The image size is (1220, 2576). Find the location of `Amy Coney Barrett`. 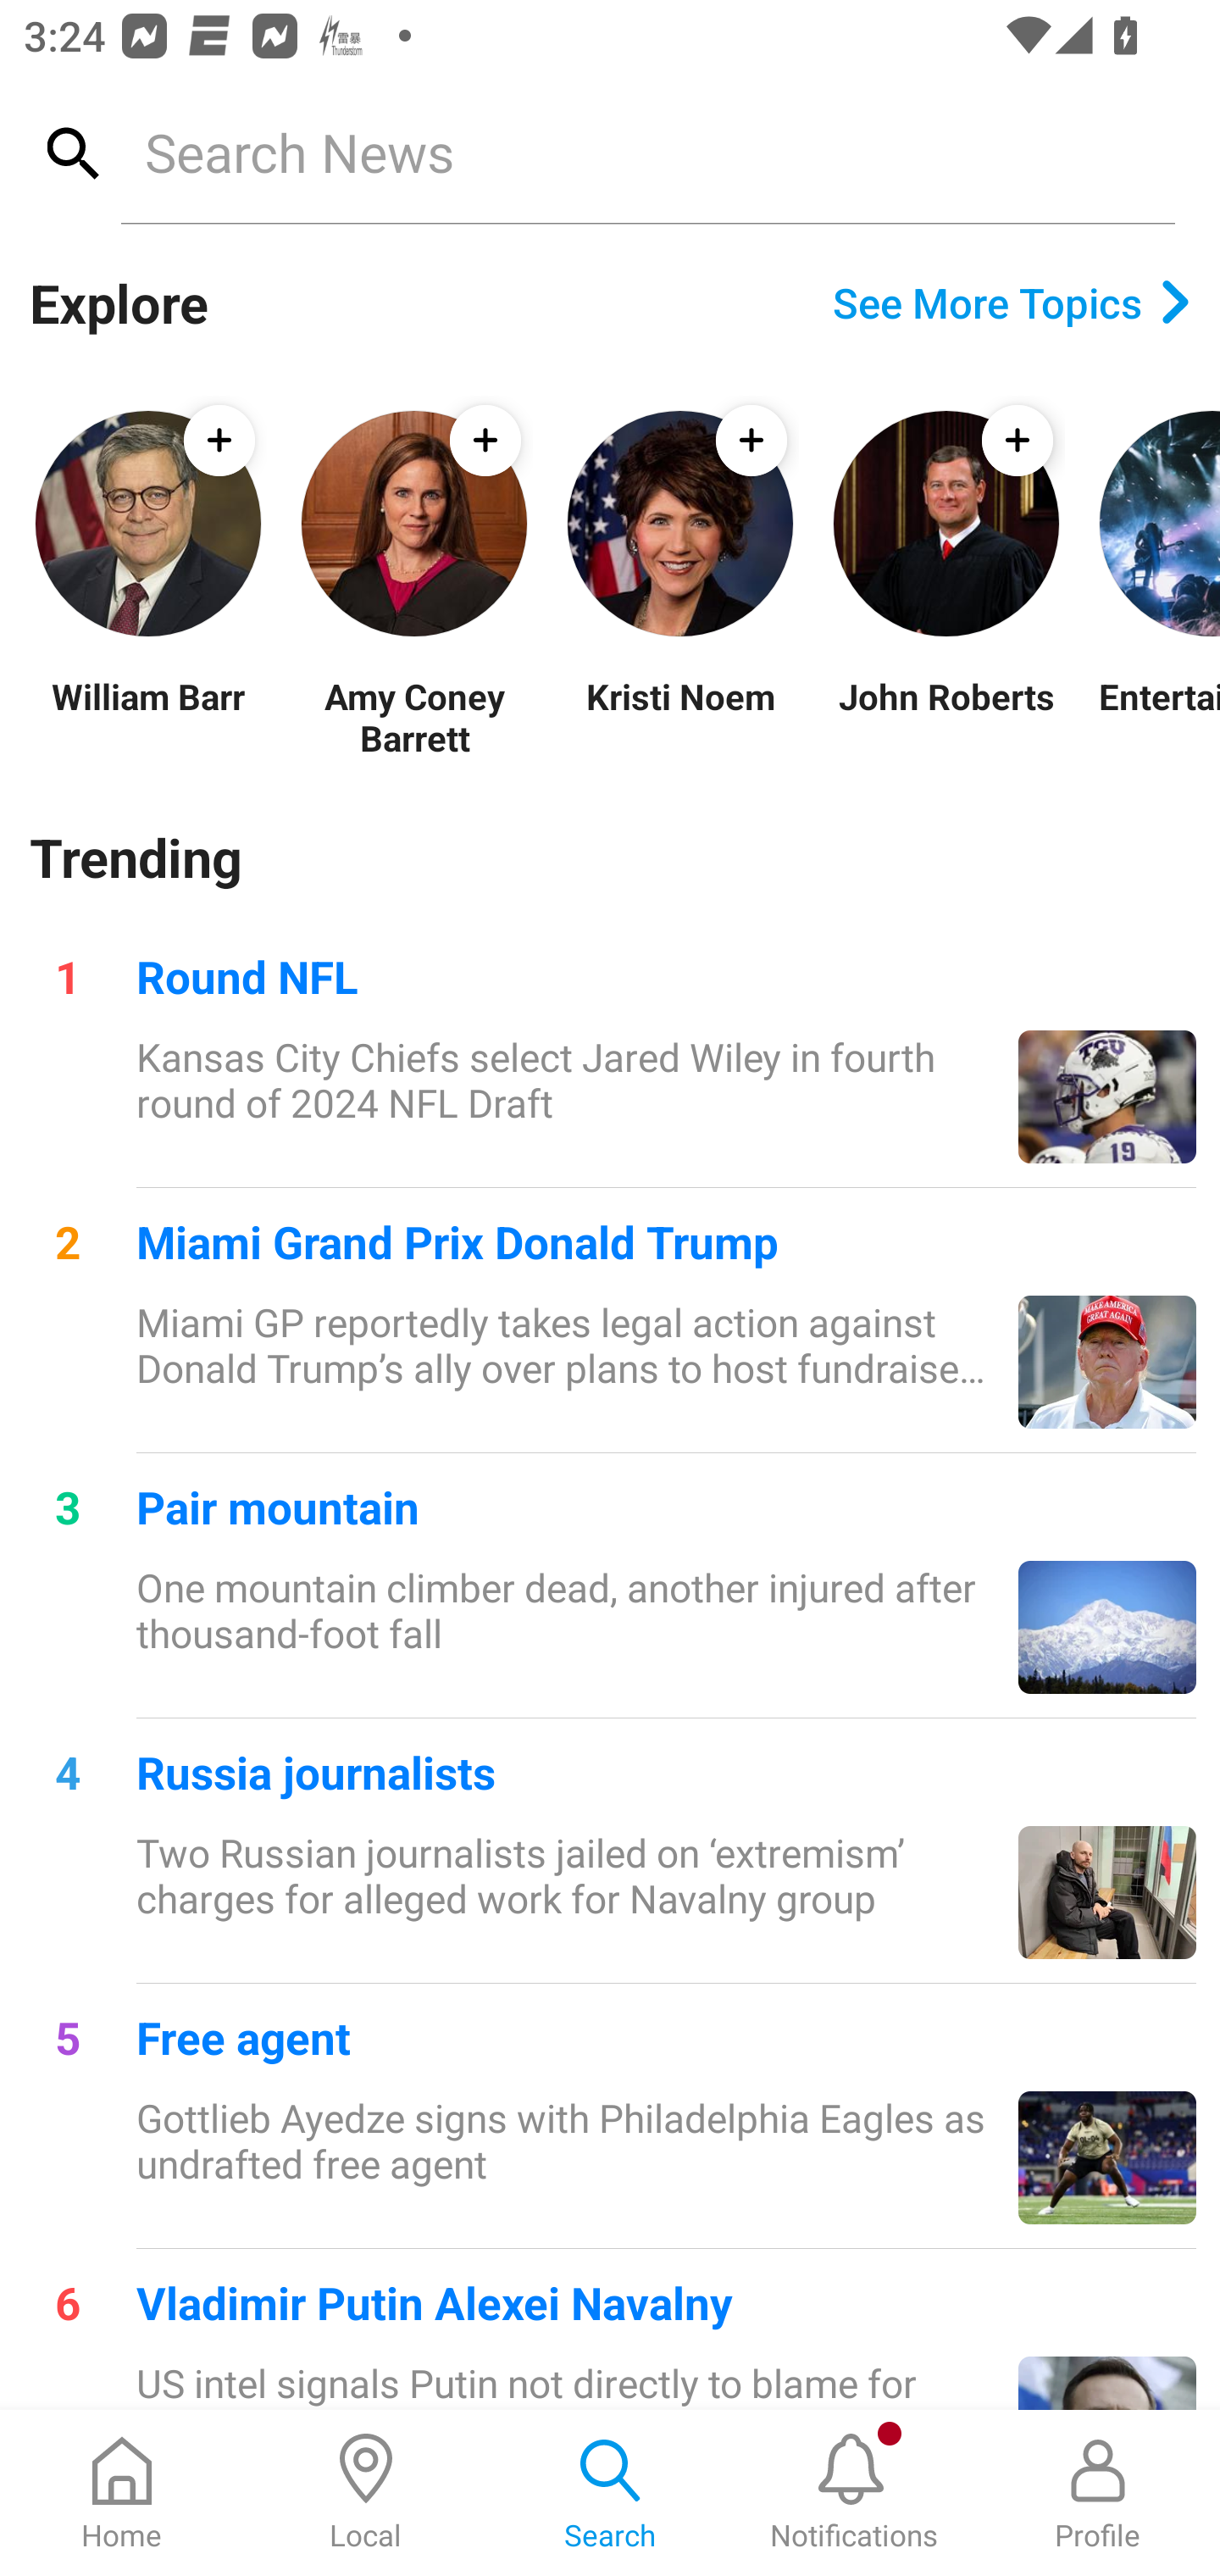

Amy Coney Barrett is located at coordinates (413, 717).